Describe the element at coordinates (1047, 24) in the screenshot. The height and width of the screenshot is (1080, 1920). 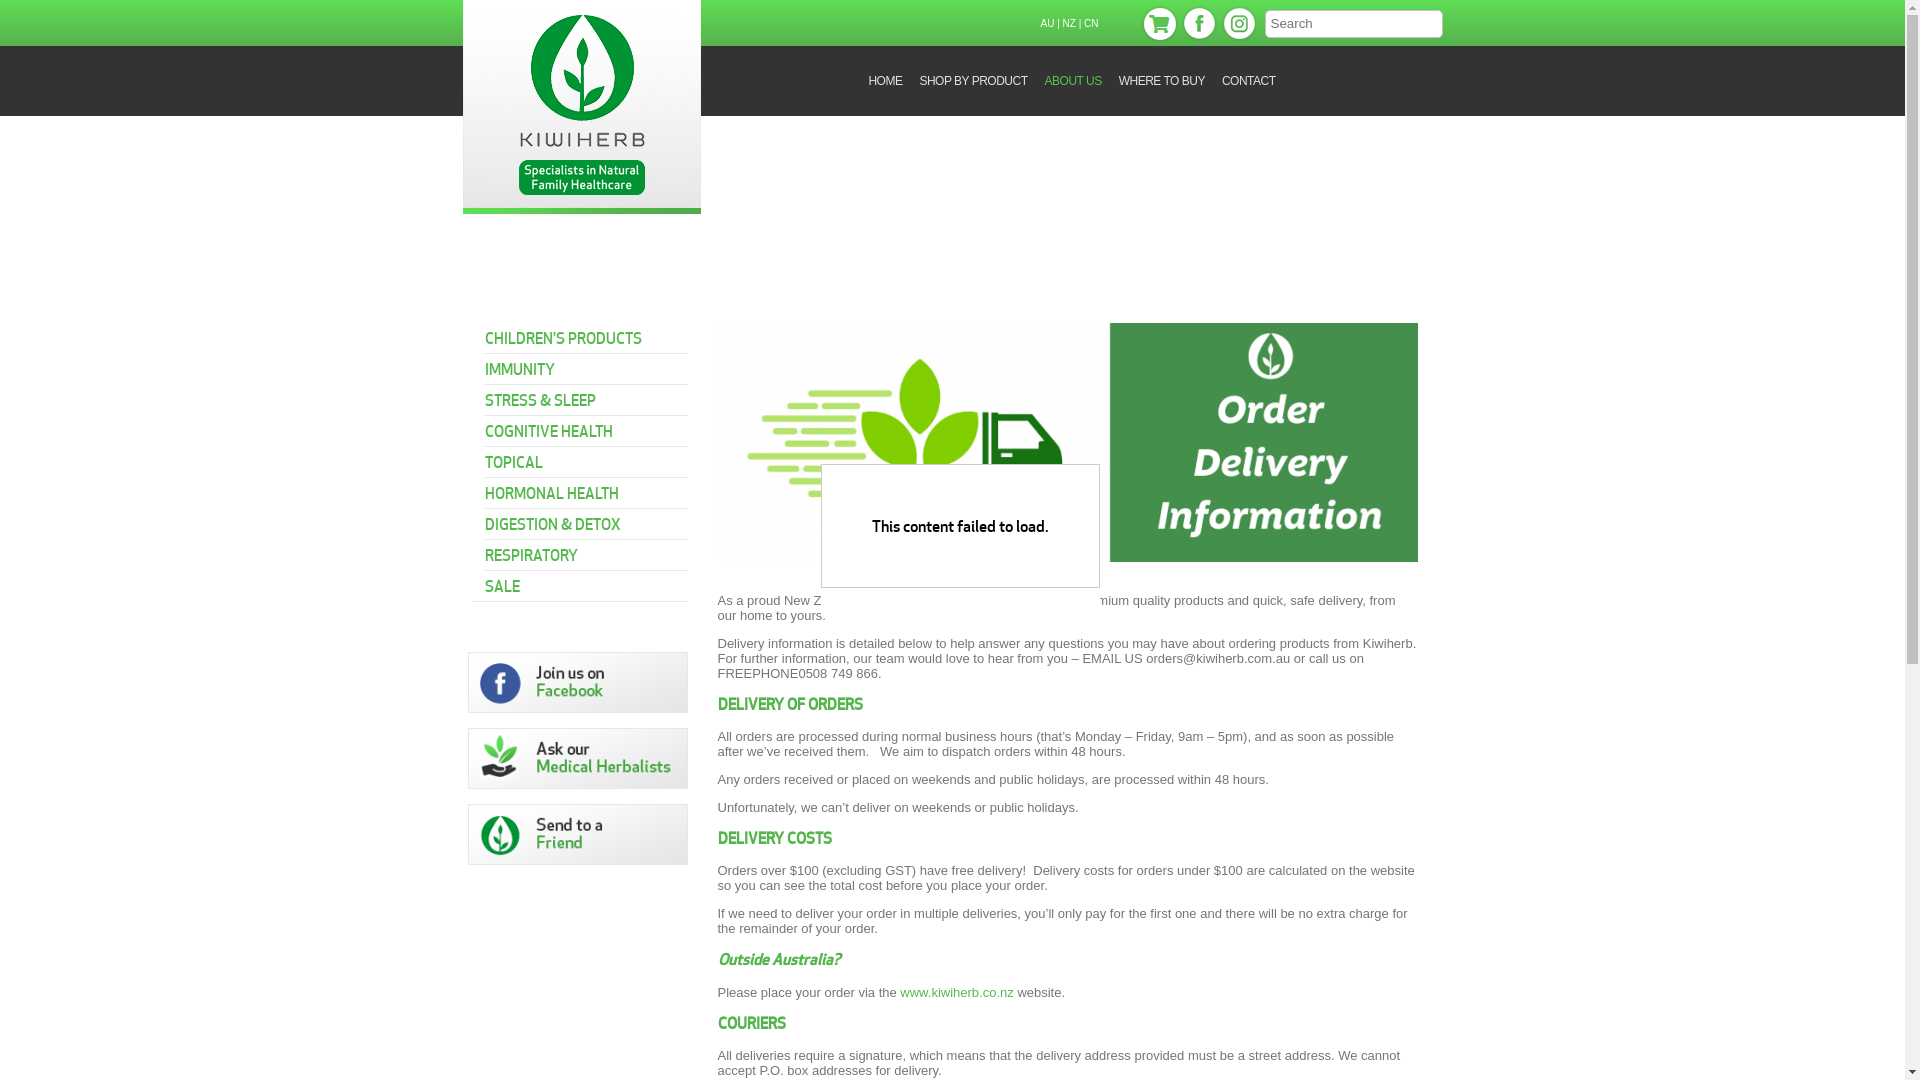
I see `AU` at that location.